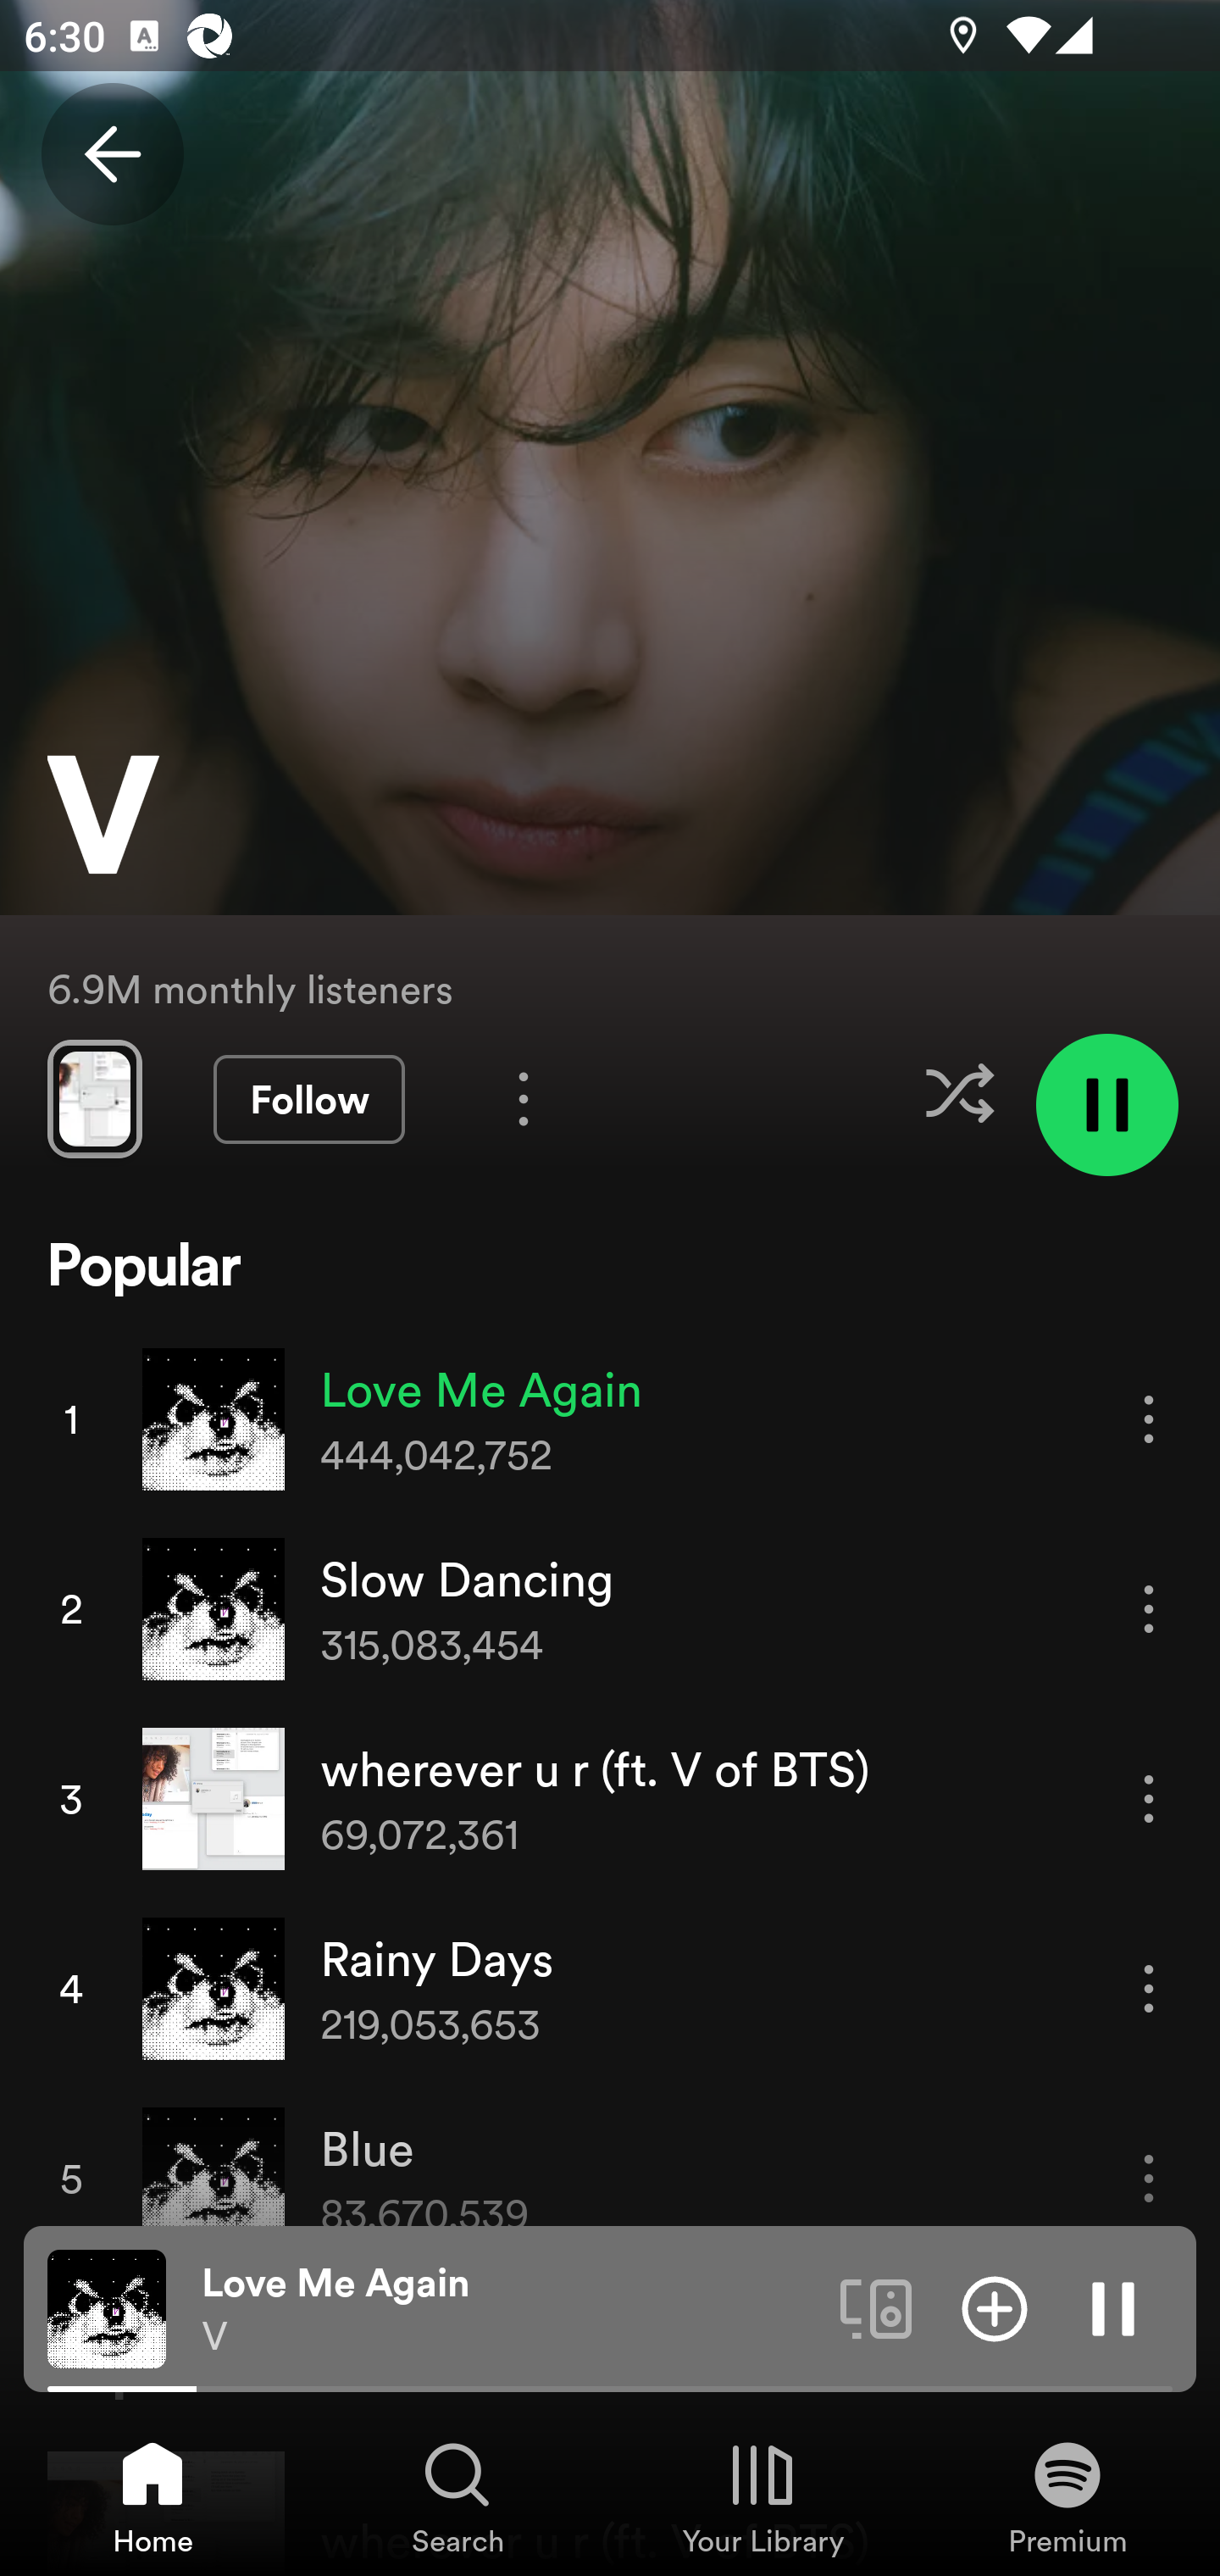 Image resolution: width=1220 pixels, height=2576 pixels. Describe the element at coordinates (112, 154) in the screenshot. I see `Back` at that location.